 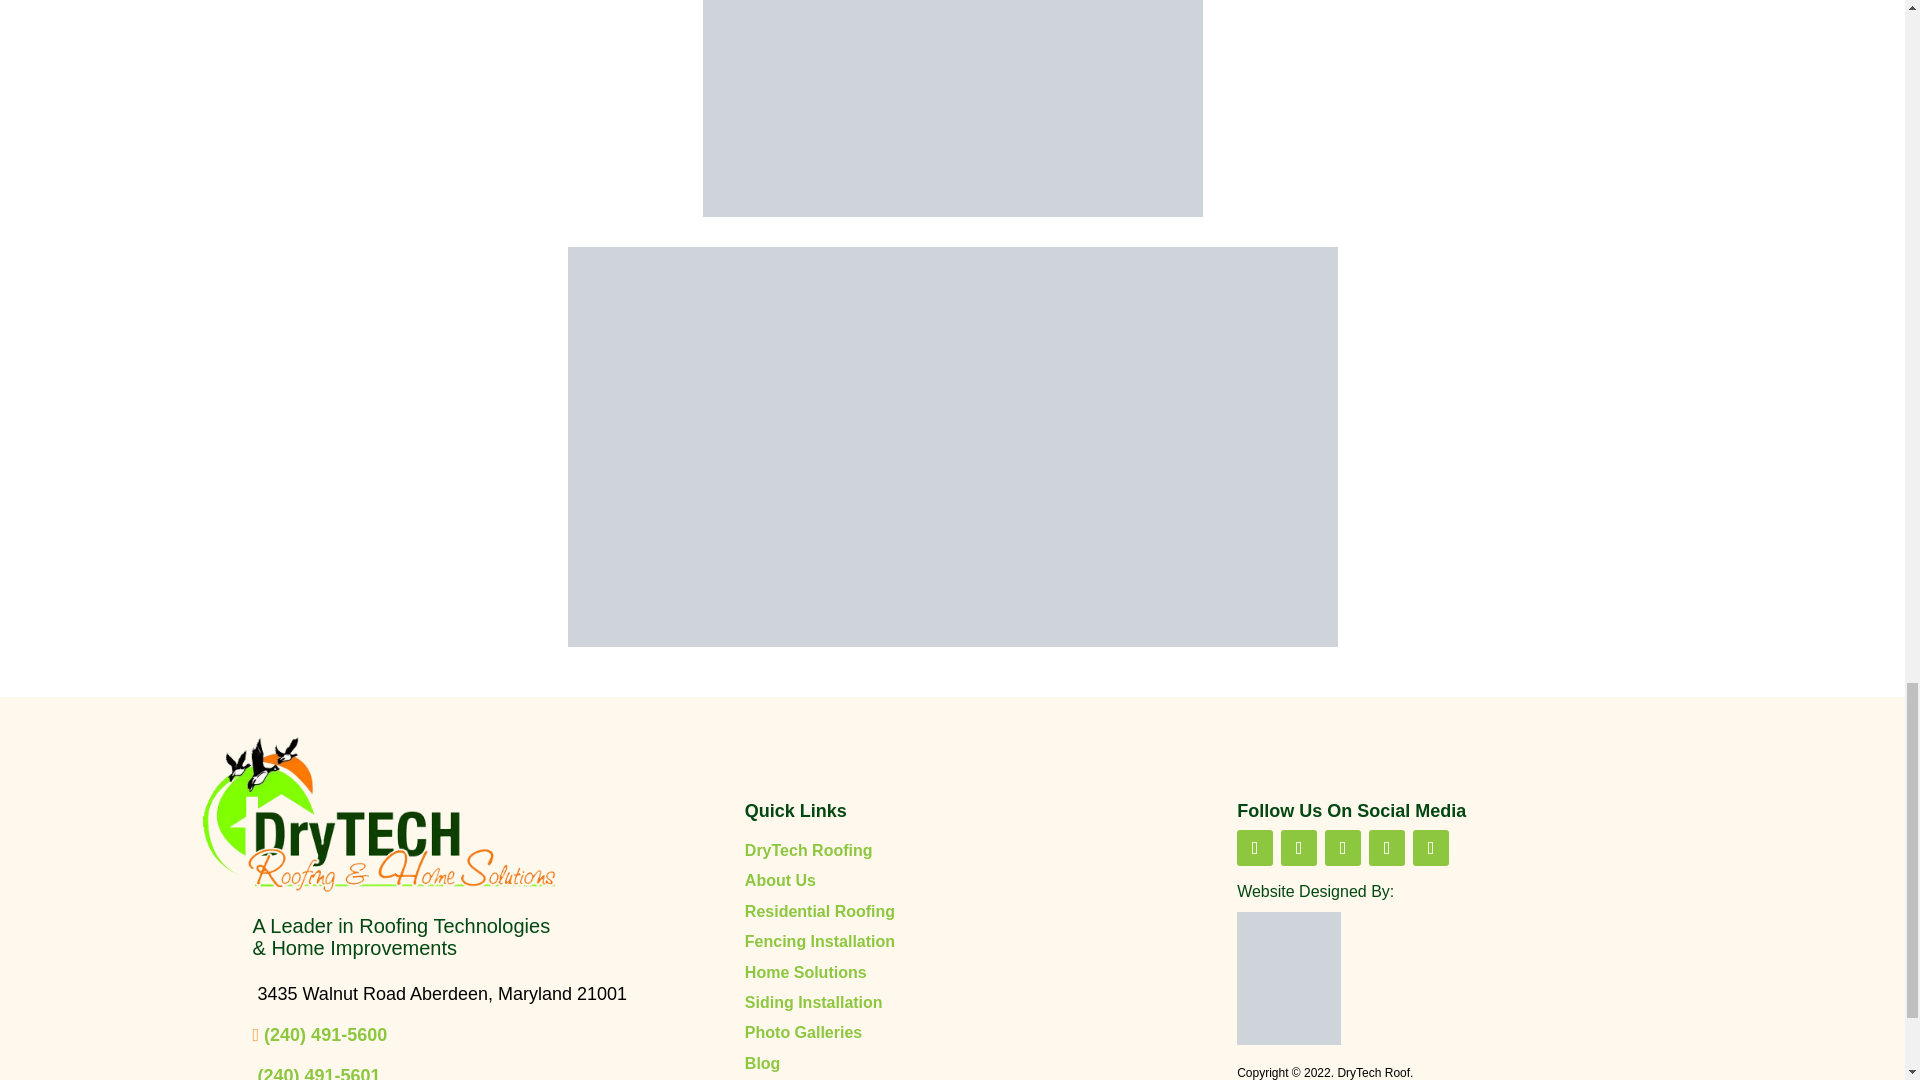 I want to click on Follow on google-plus, so click(x=1386, y=848).